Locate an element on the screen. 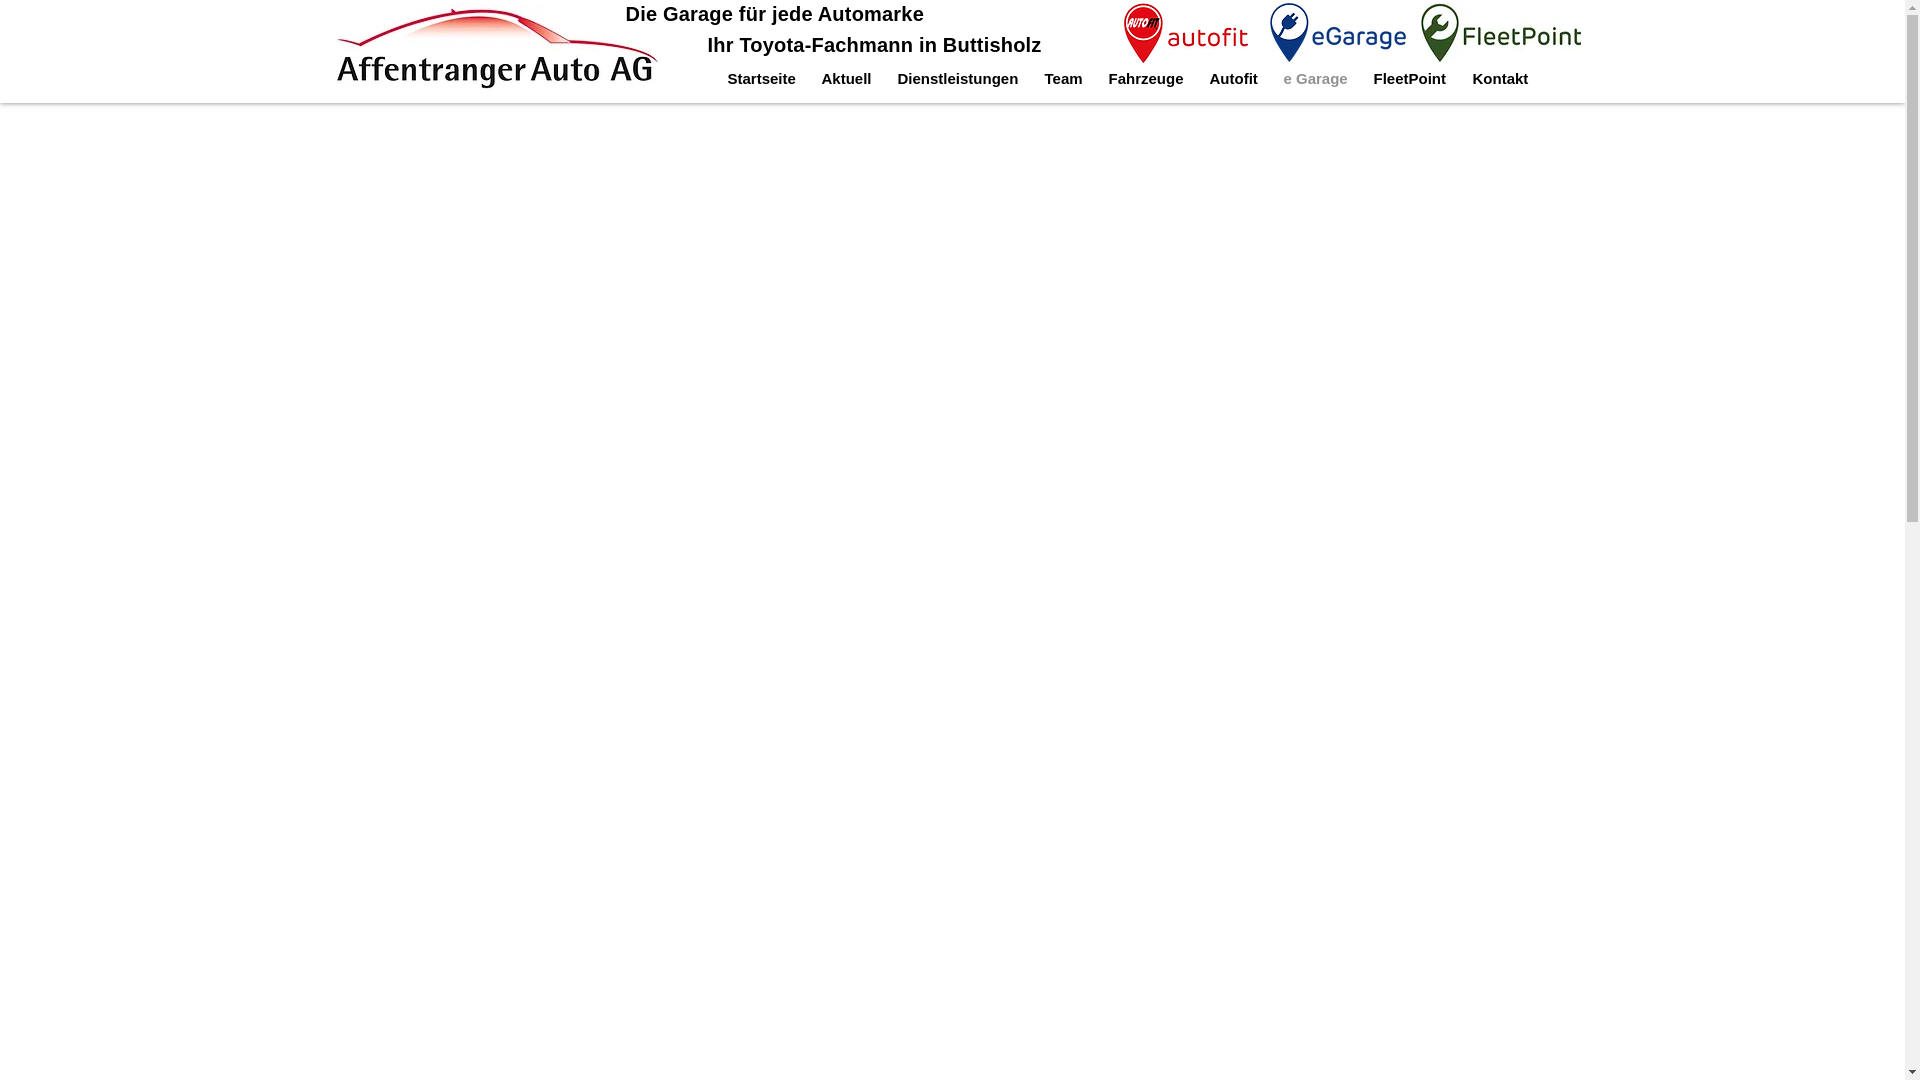 The width and height of the screenshot is (1920, 1080). Team is located at coordinates (1064, 79).